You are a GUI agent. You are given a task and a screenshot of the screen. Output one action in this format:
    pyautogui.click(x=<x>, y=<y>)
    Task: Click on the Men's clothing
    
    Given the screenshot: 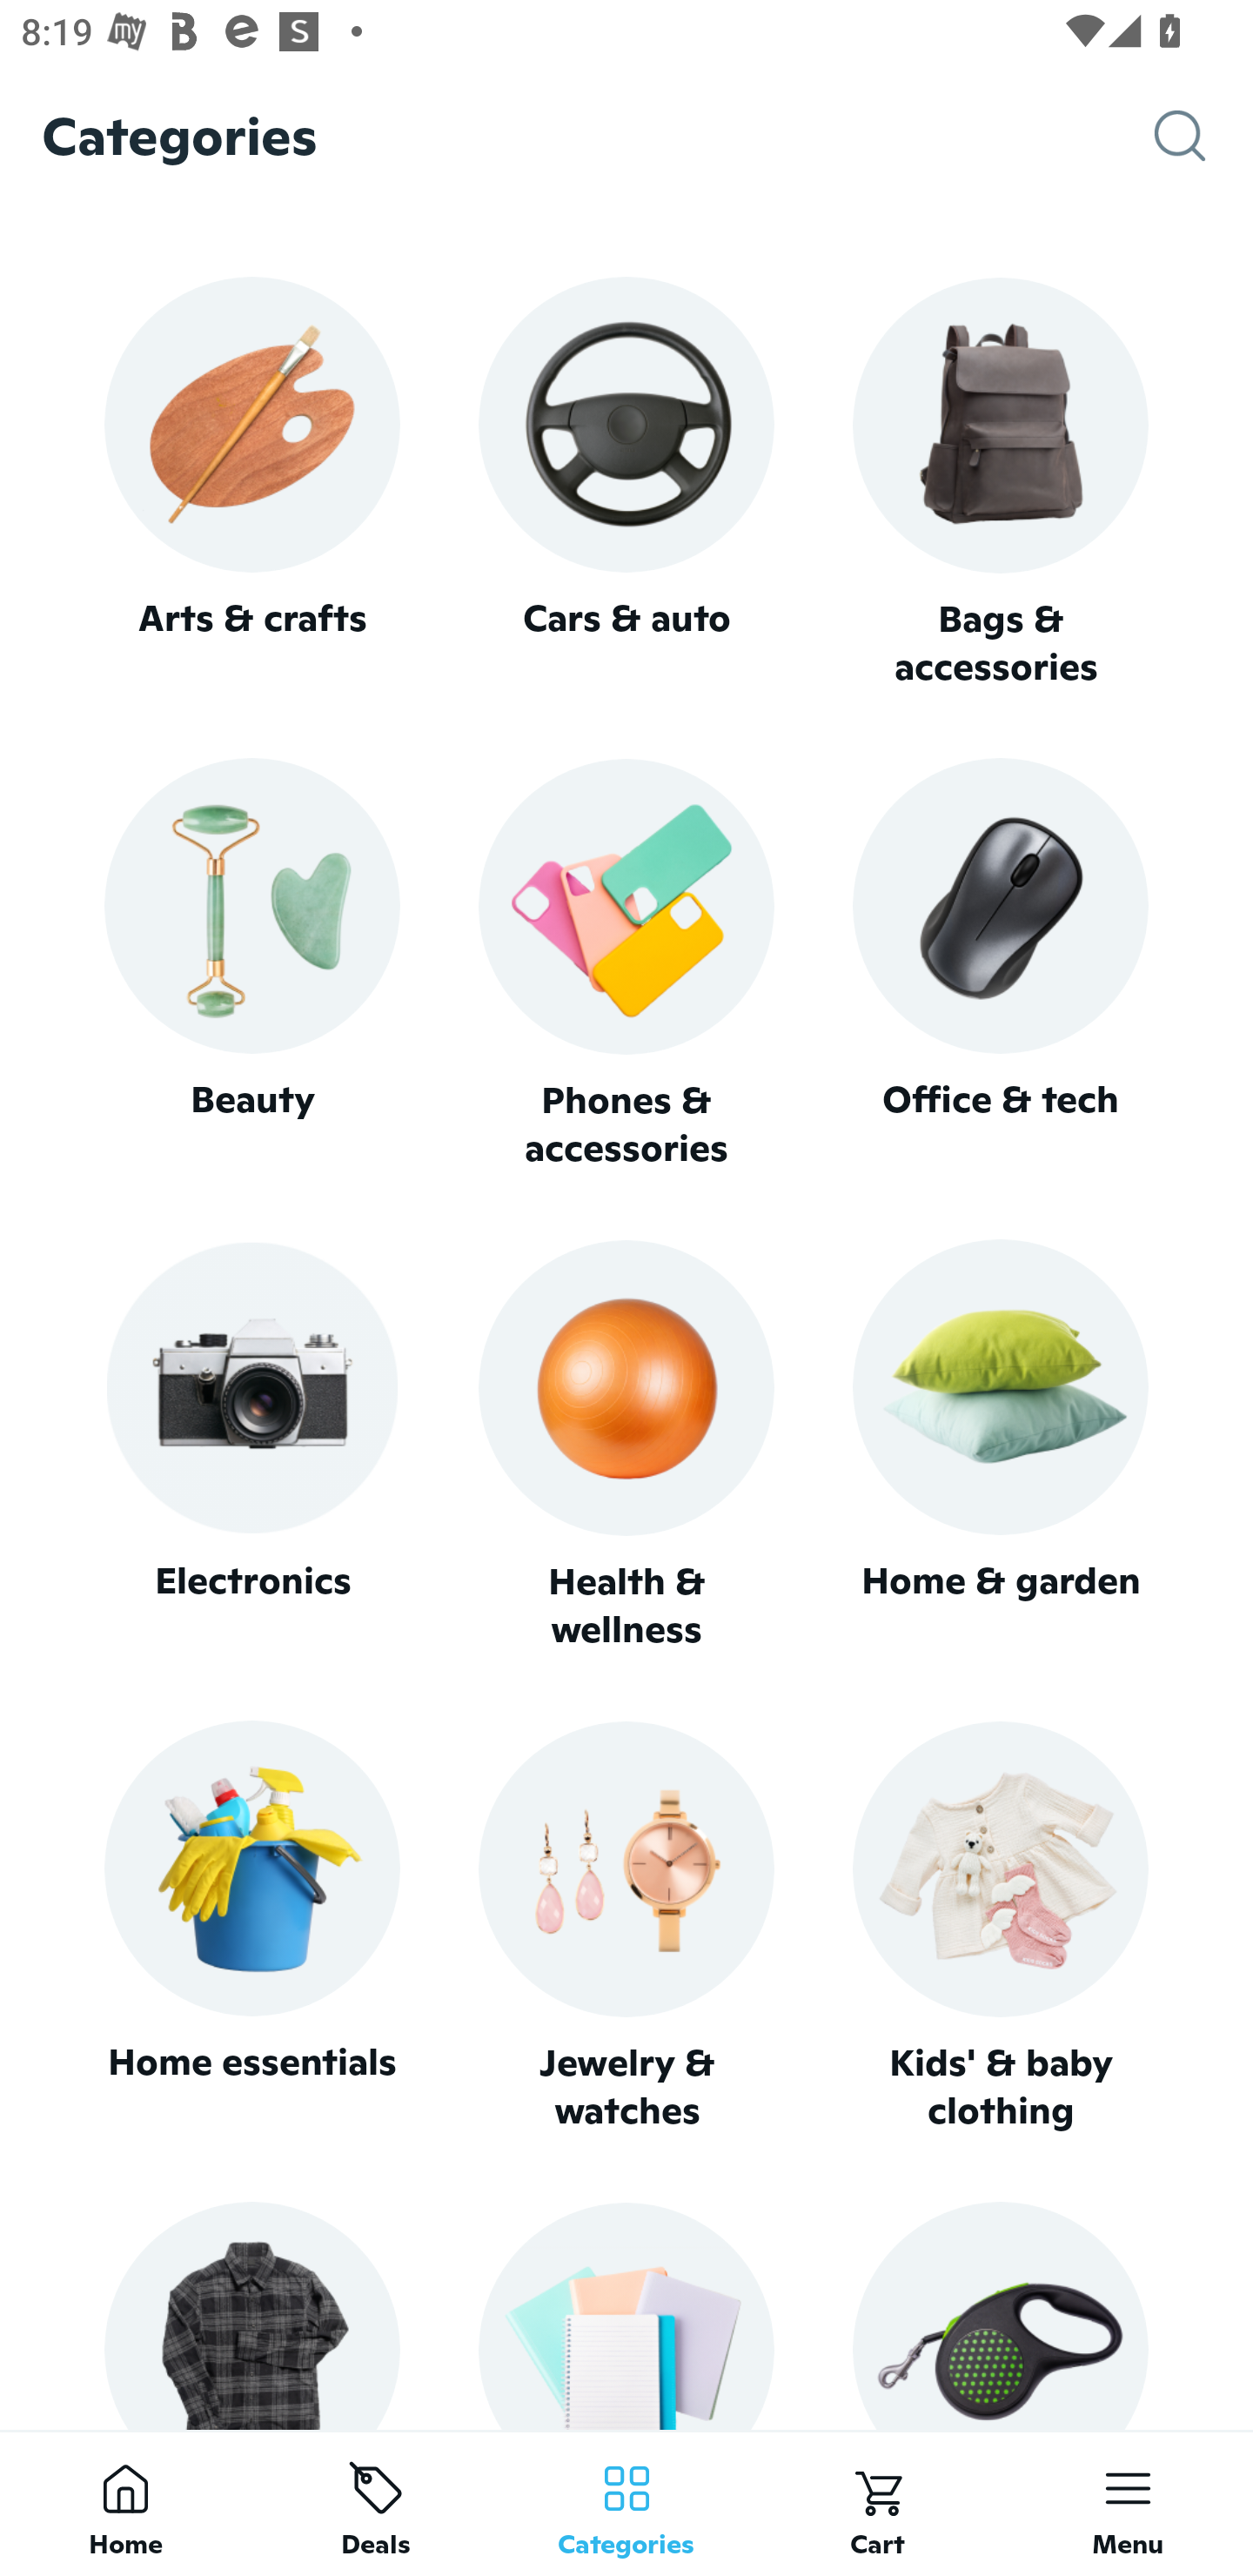 What is the action you would take?
    pyautogui.click(x=251, y=2315)
    